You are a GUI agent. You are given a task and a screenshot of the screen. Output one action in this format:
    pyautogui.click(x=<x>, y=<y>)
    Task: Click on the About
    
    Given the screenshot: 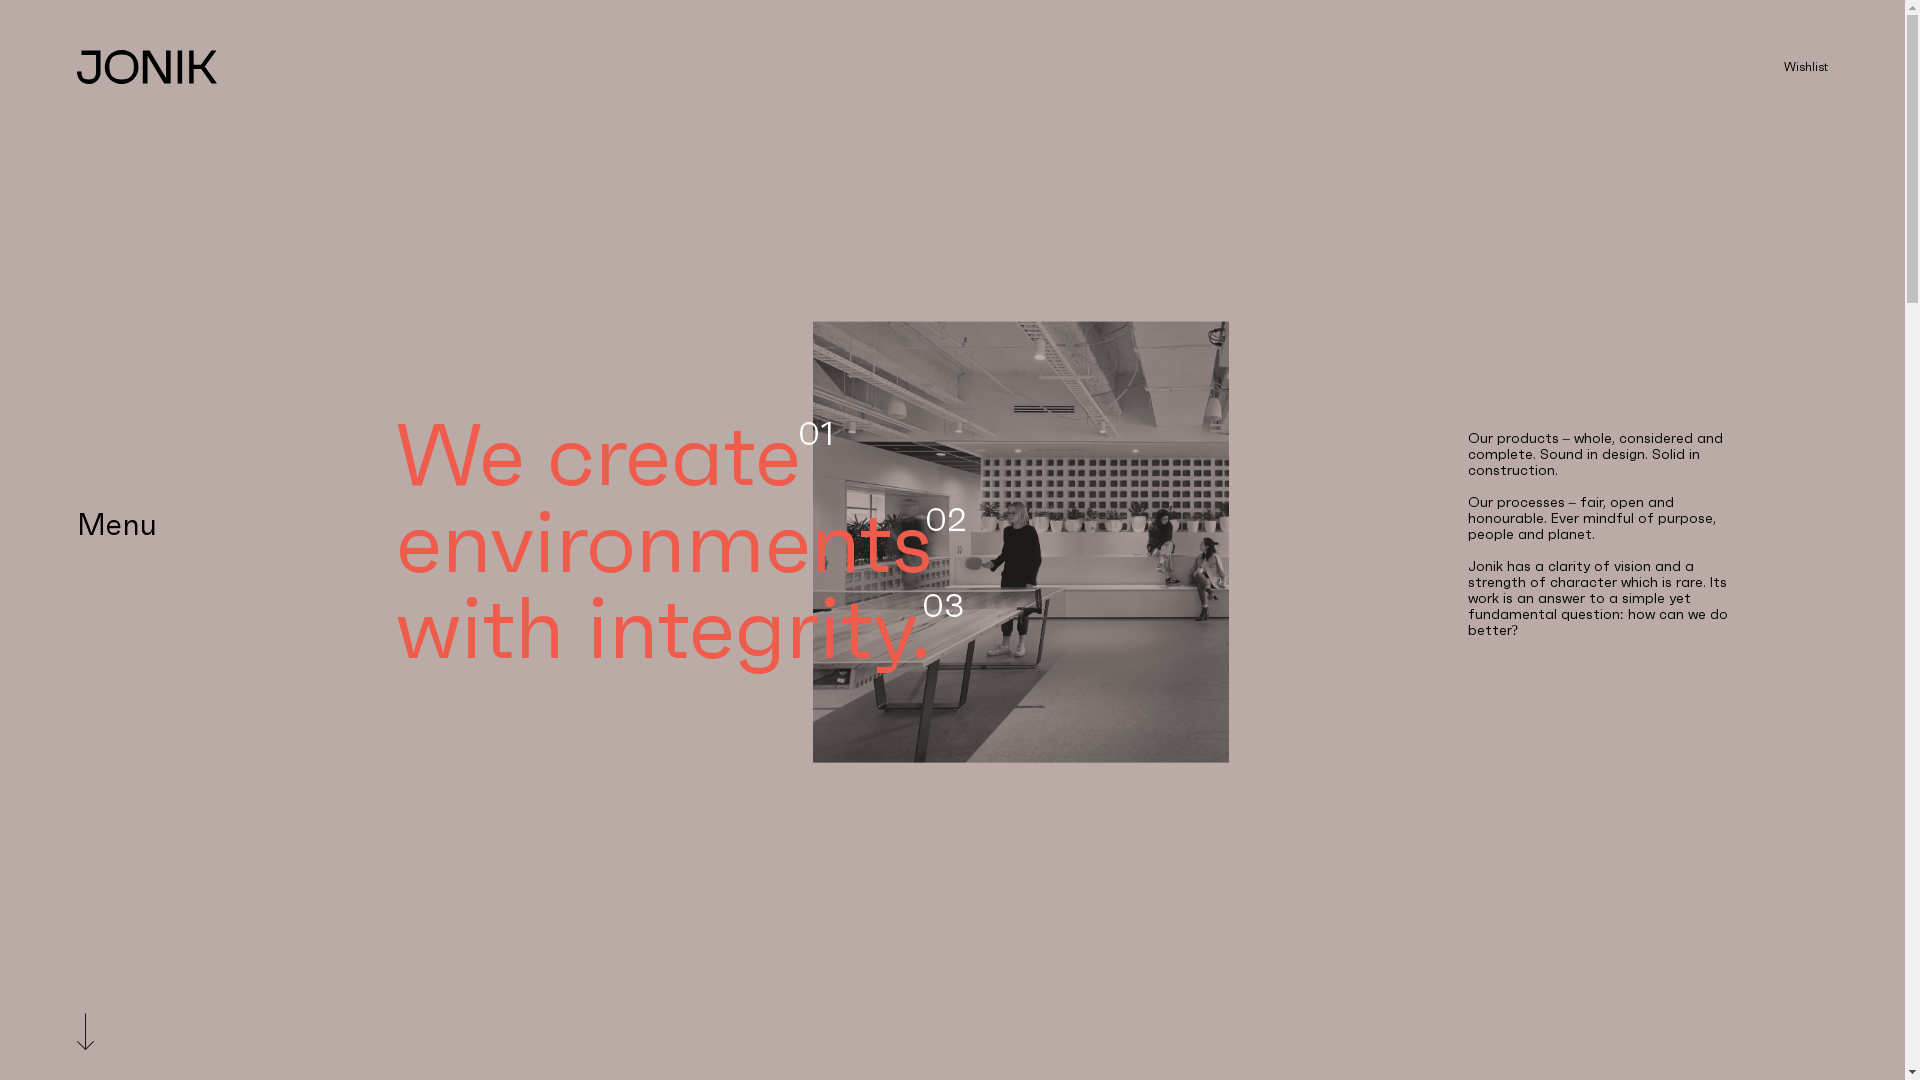 What is the action you would take?
    pyautogui.click(x=518, y=574)
    